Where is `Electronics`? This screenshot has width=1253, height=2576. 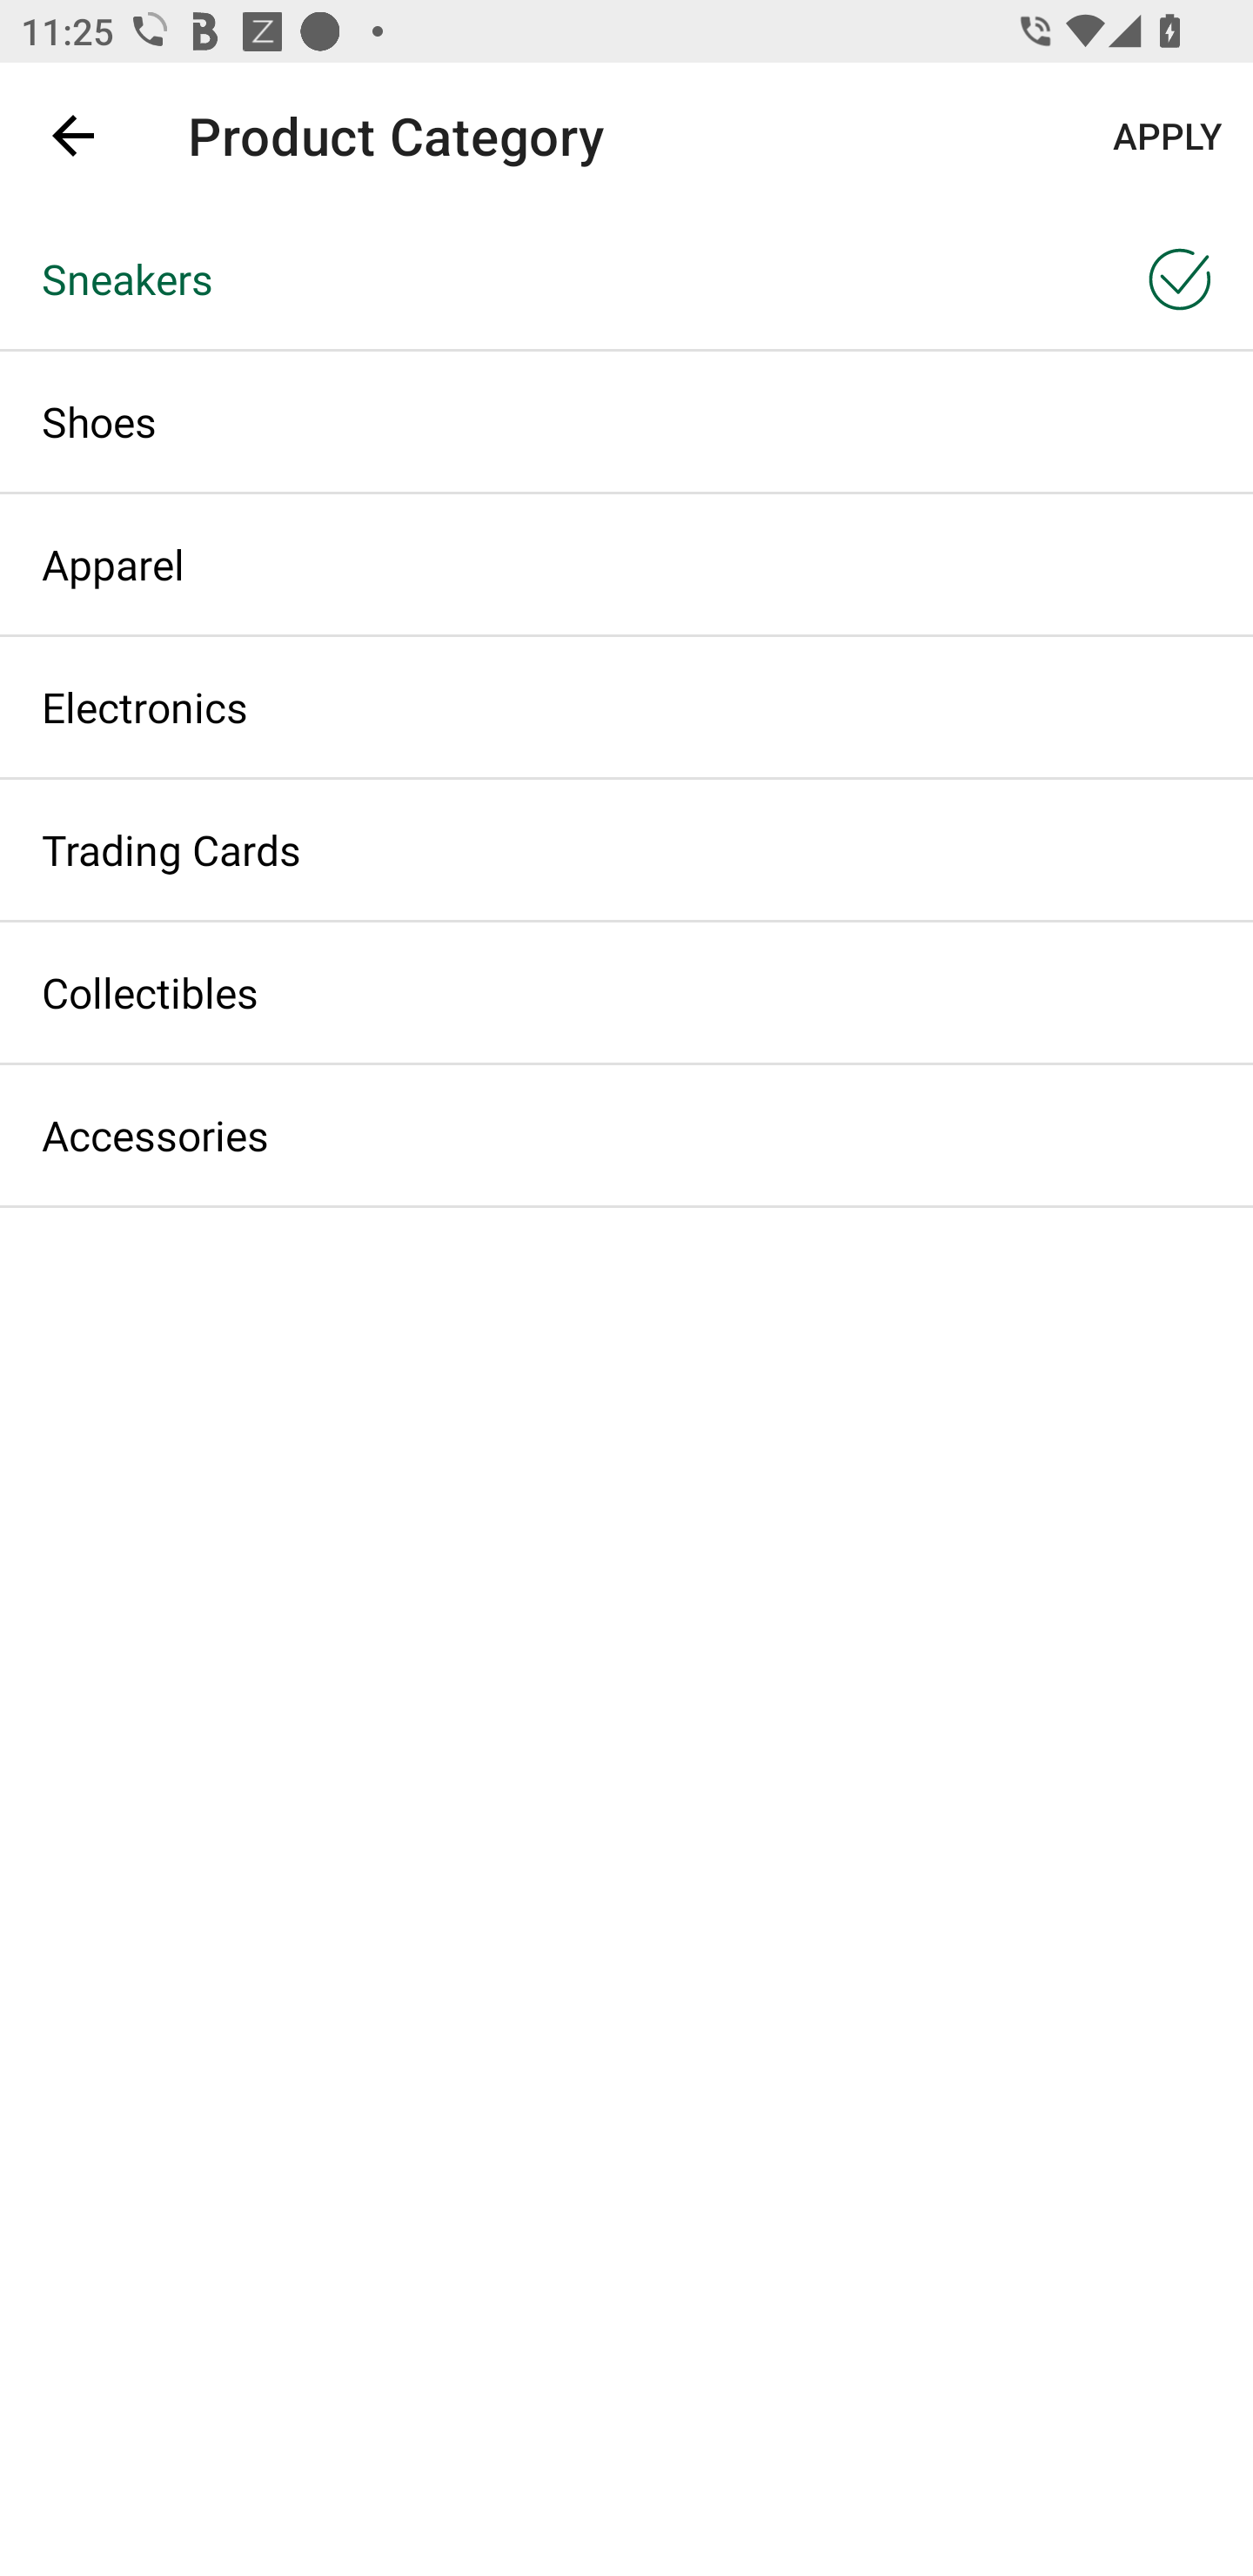 Electronics is located at coordinates (626, 707).